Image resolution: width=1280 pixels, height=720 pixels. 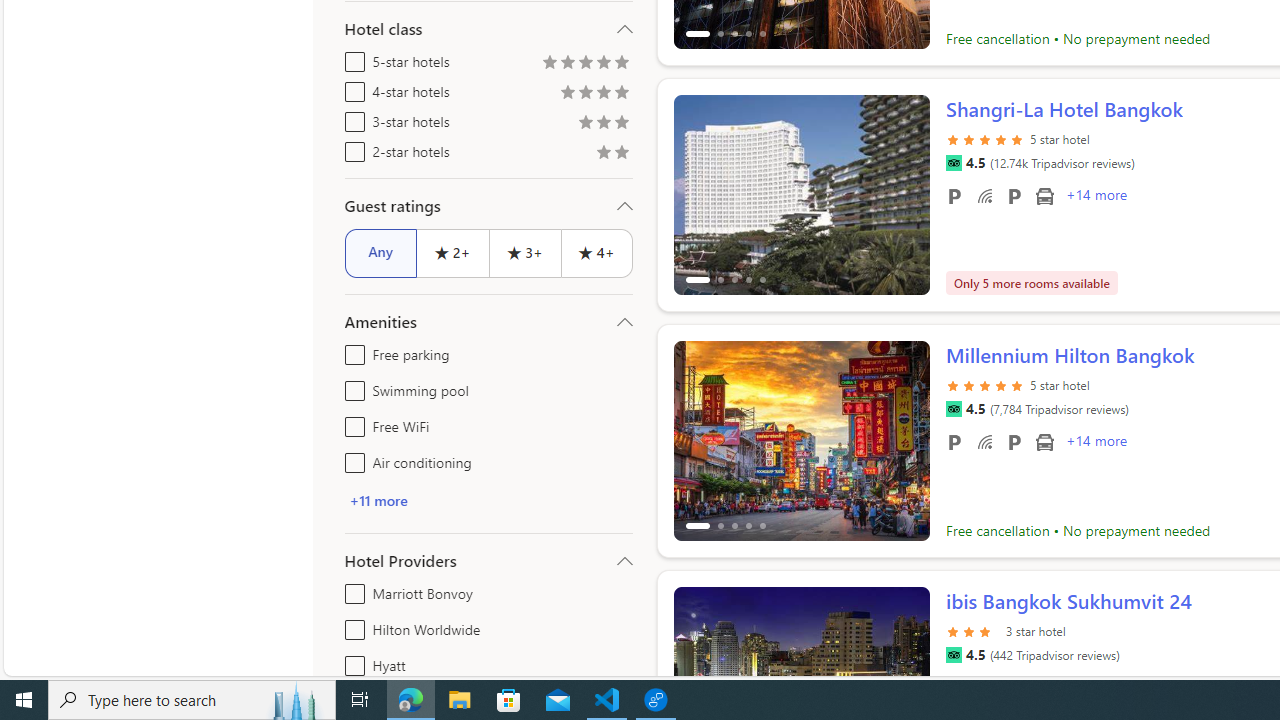 What do you see at coordinates (984, 441) in the screenshot?
I see `Free WiFi` at bounding box center [984, 441].